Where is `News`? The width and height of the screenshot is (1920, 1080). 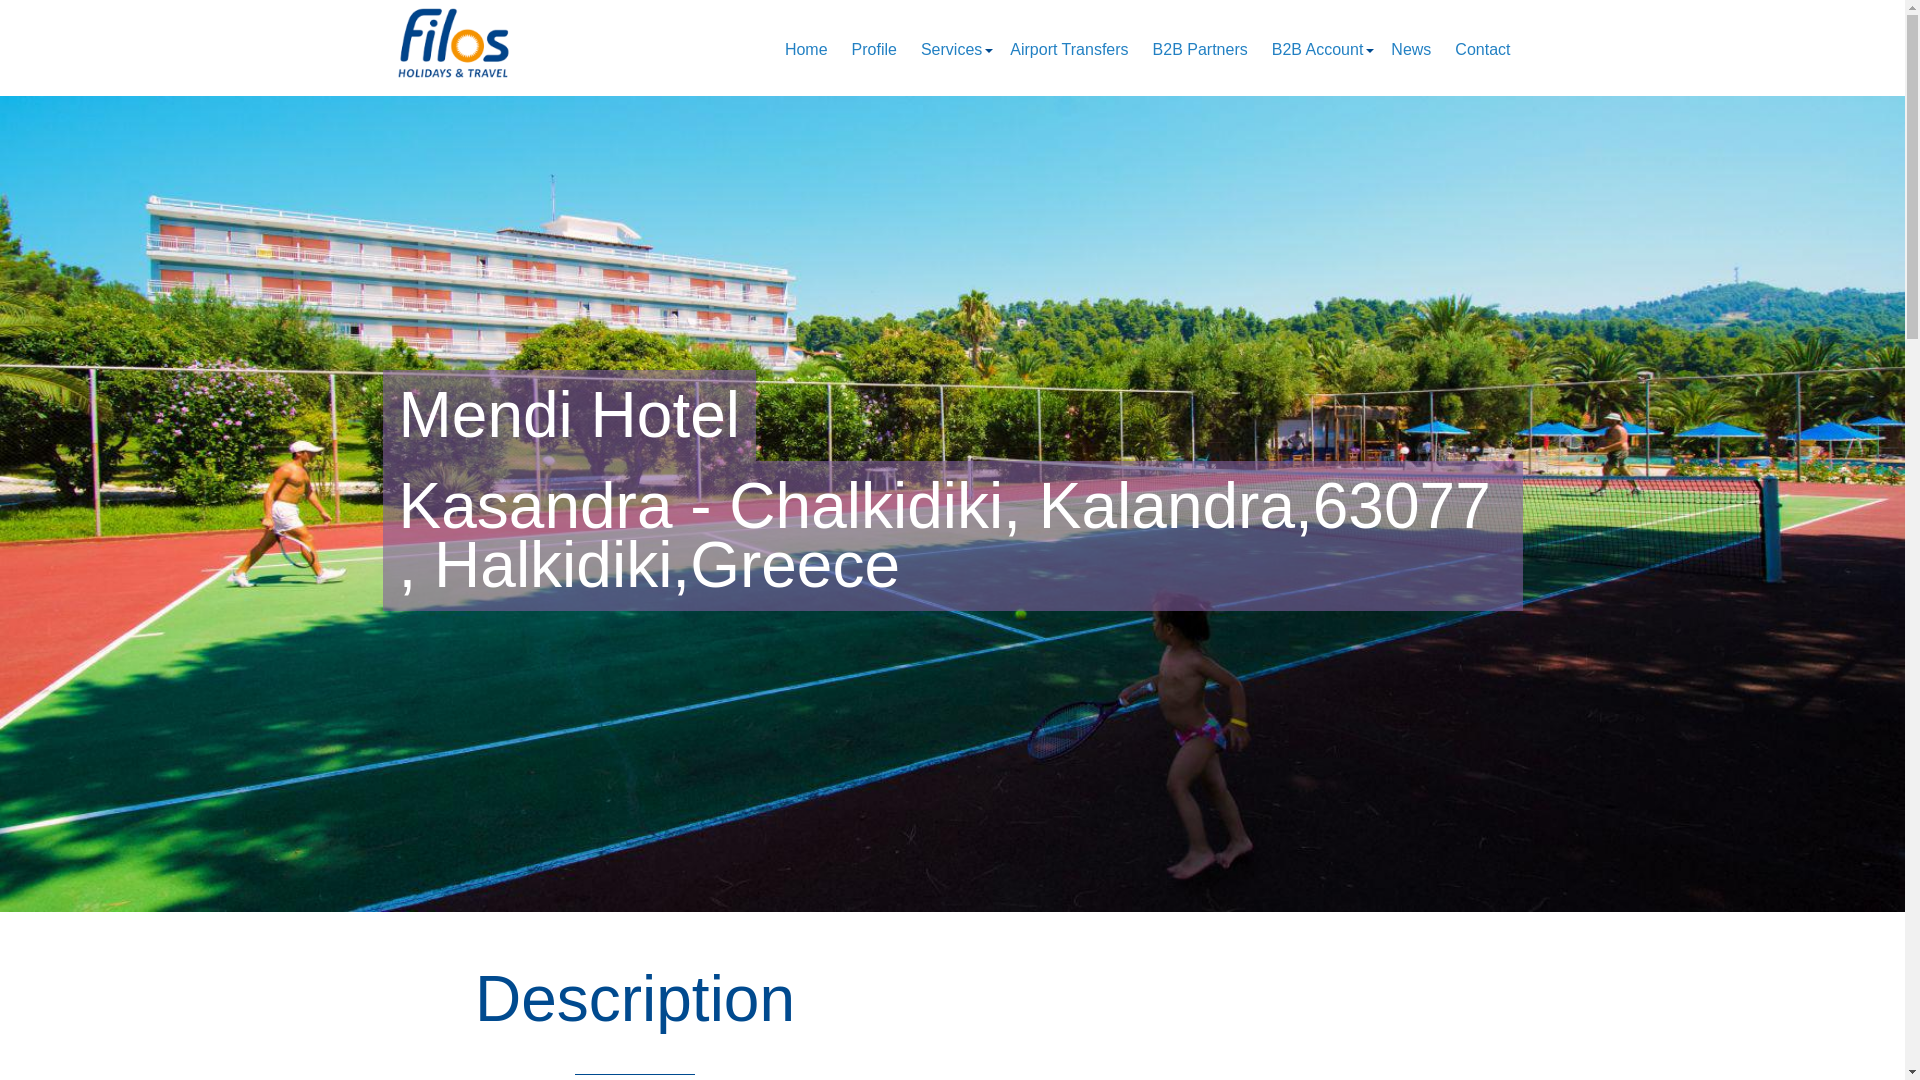 News is located at coordinates (1410, 50).